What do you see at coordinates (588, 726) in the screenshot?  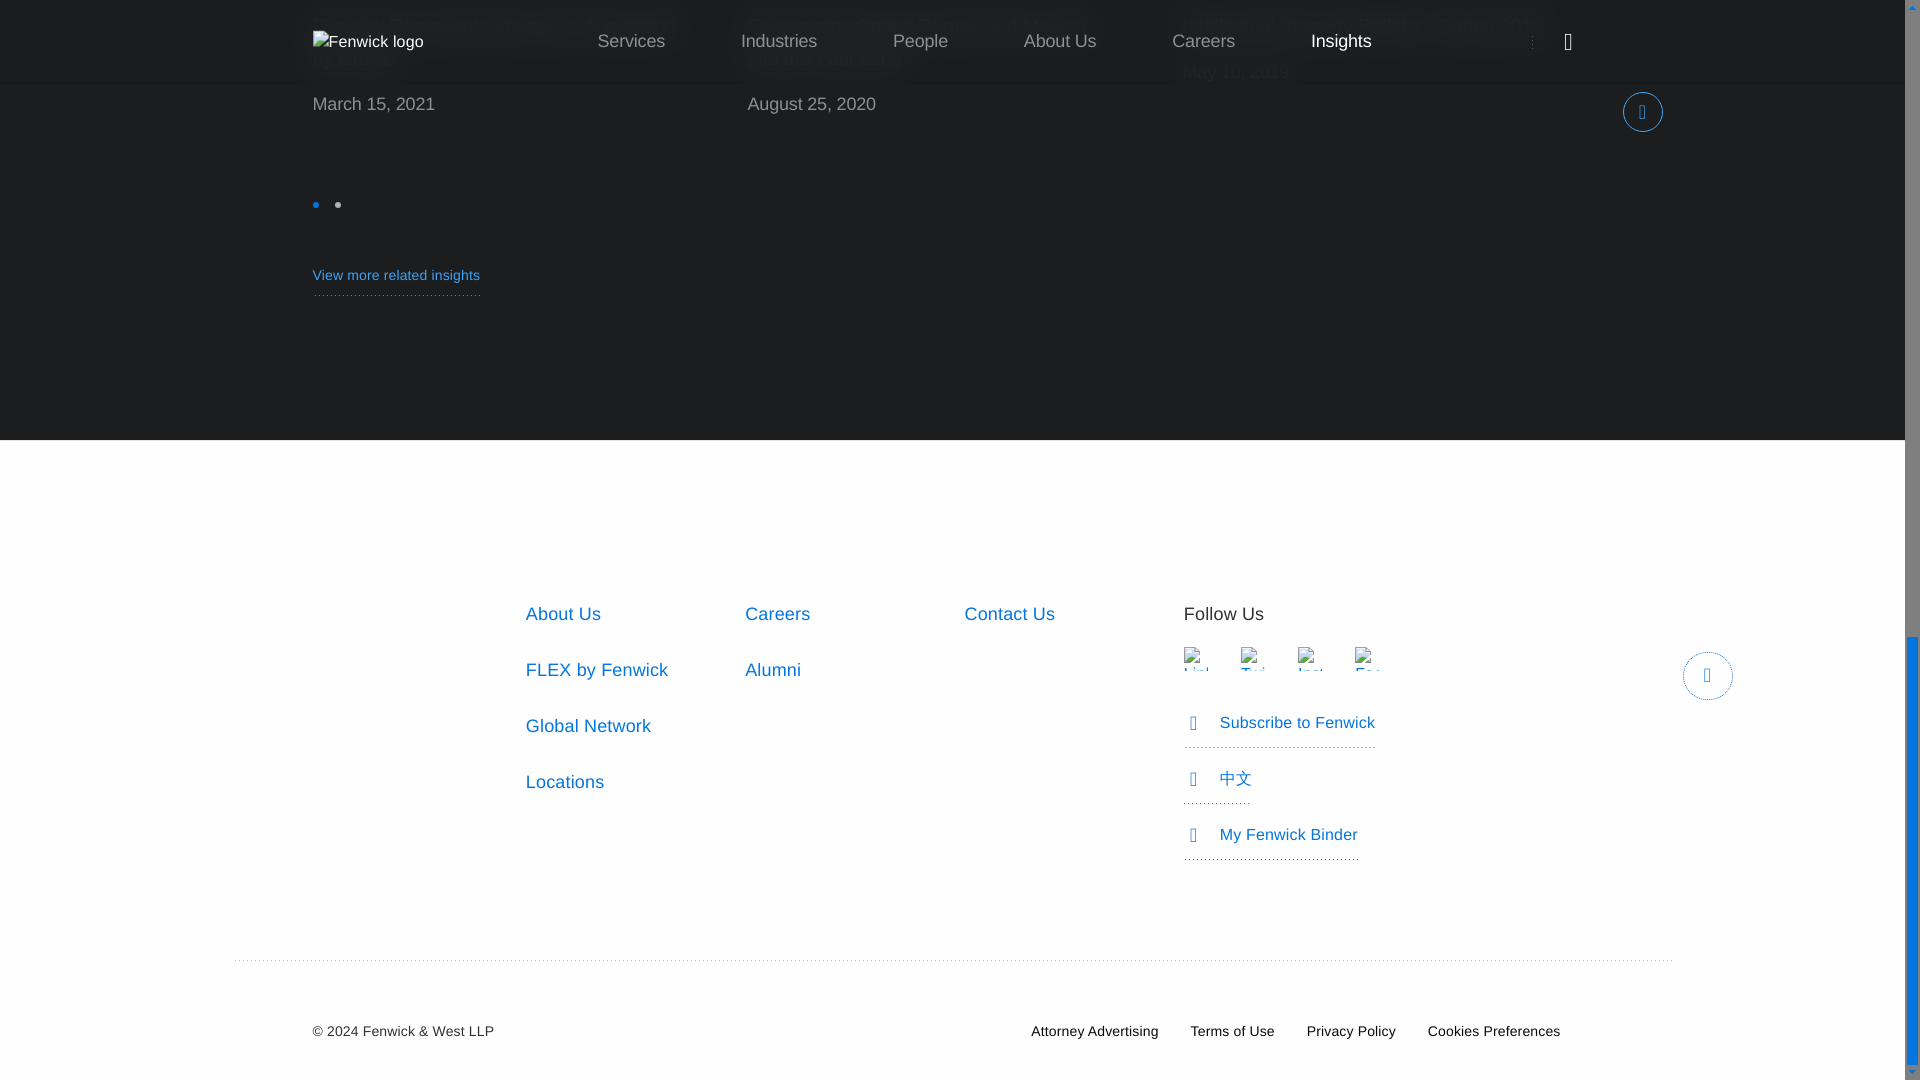 I see `Global Network` at bounding box center [588, 726].